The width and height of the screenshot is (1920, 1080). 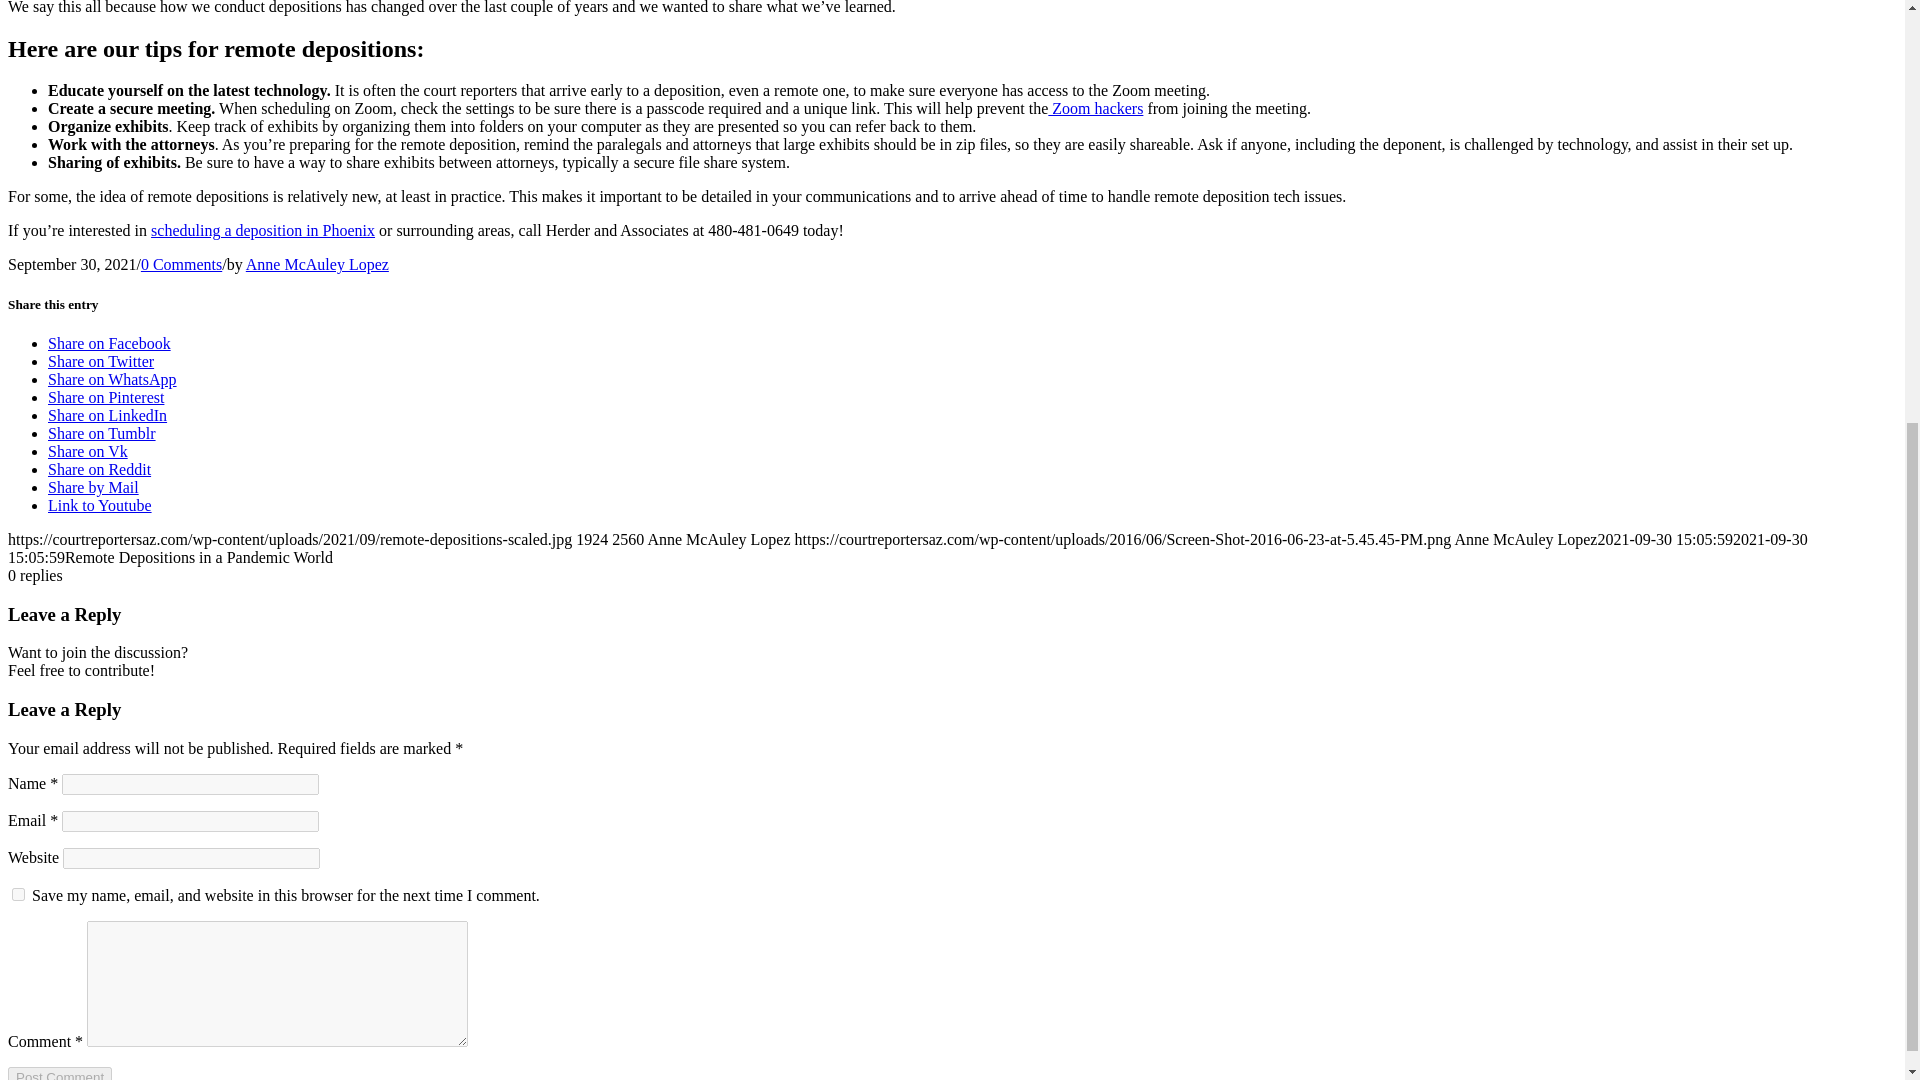 What do you see at coordinates (106, 397) in the screenshot?
I see `Share on Pinterest` at bounding box center [106, 397].